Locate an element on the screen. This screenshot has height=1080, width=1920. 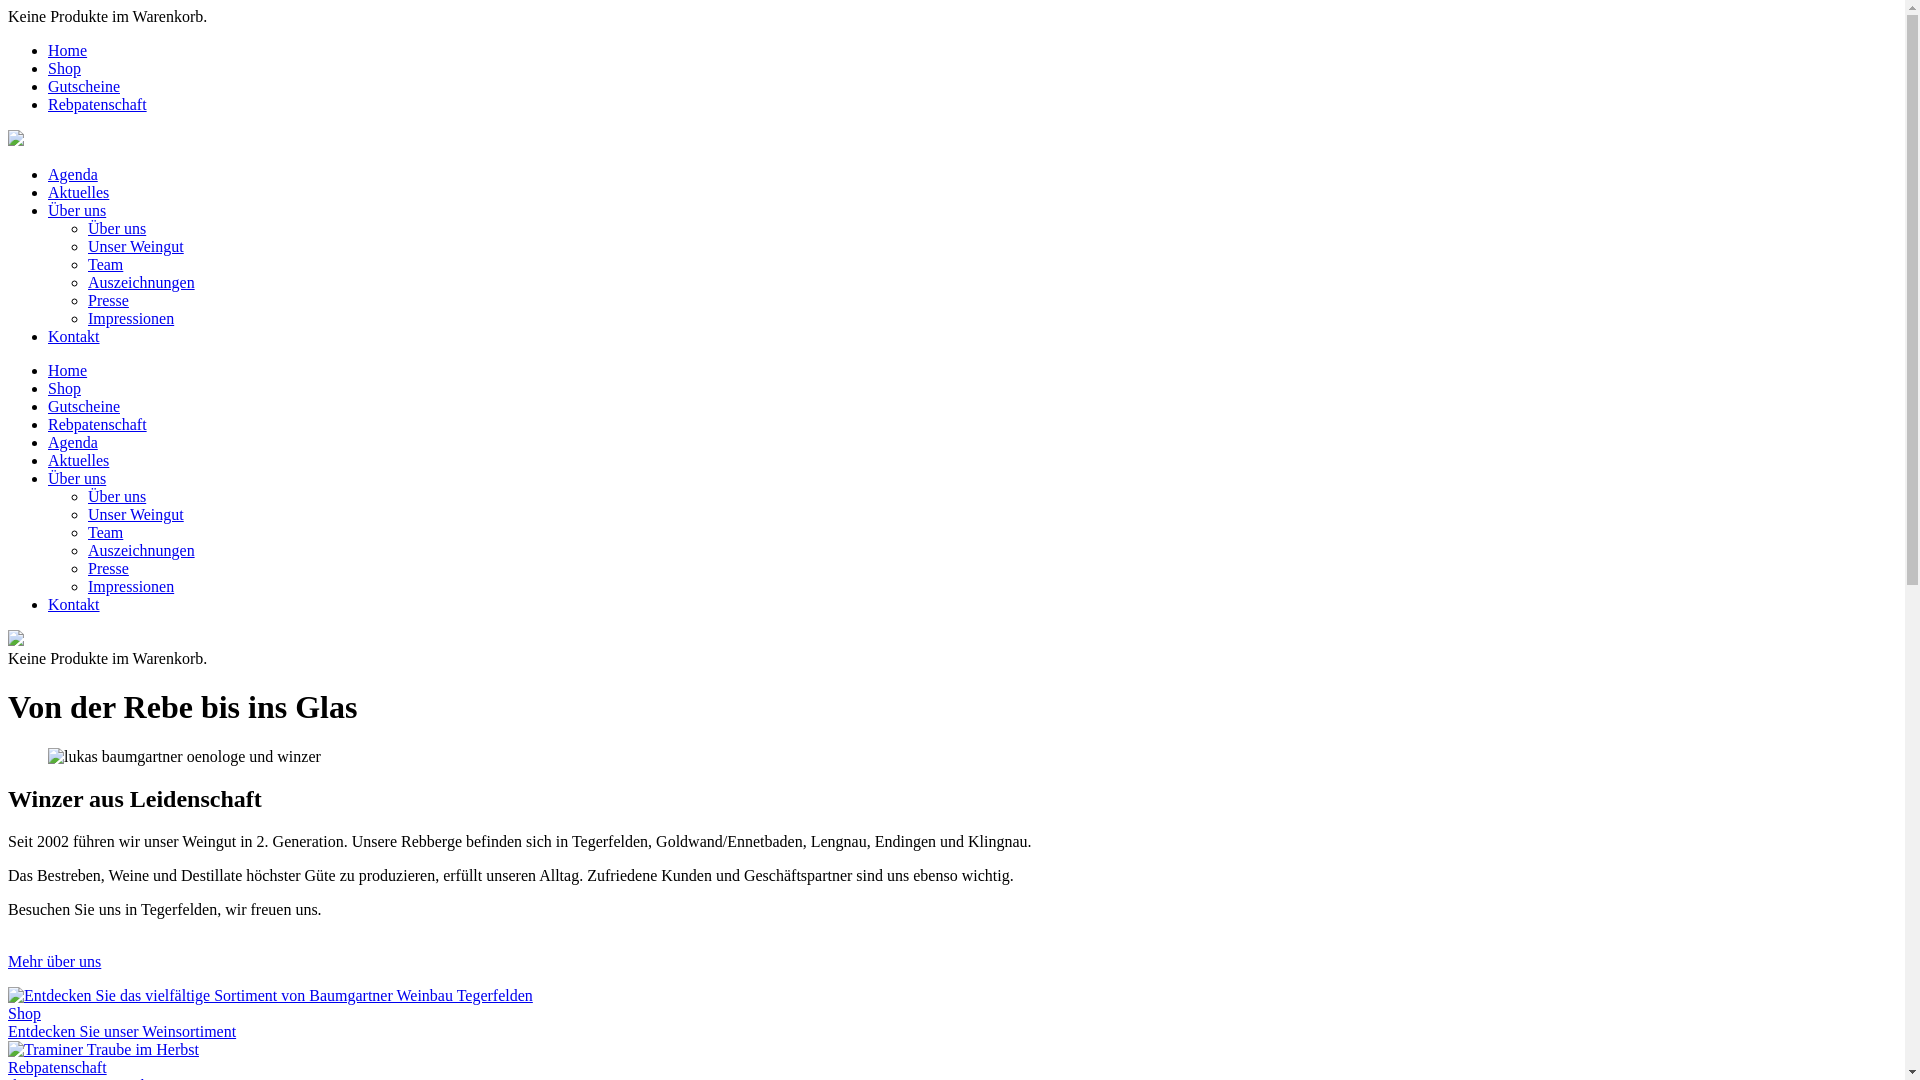
Presse is located at coordinates (108, 568).